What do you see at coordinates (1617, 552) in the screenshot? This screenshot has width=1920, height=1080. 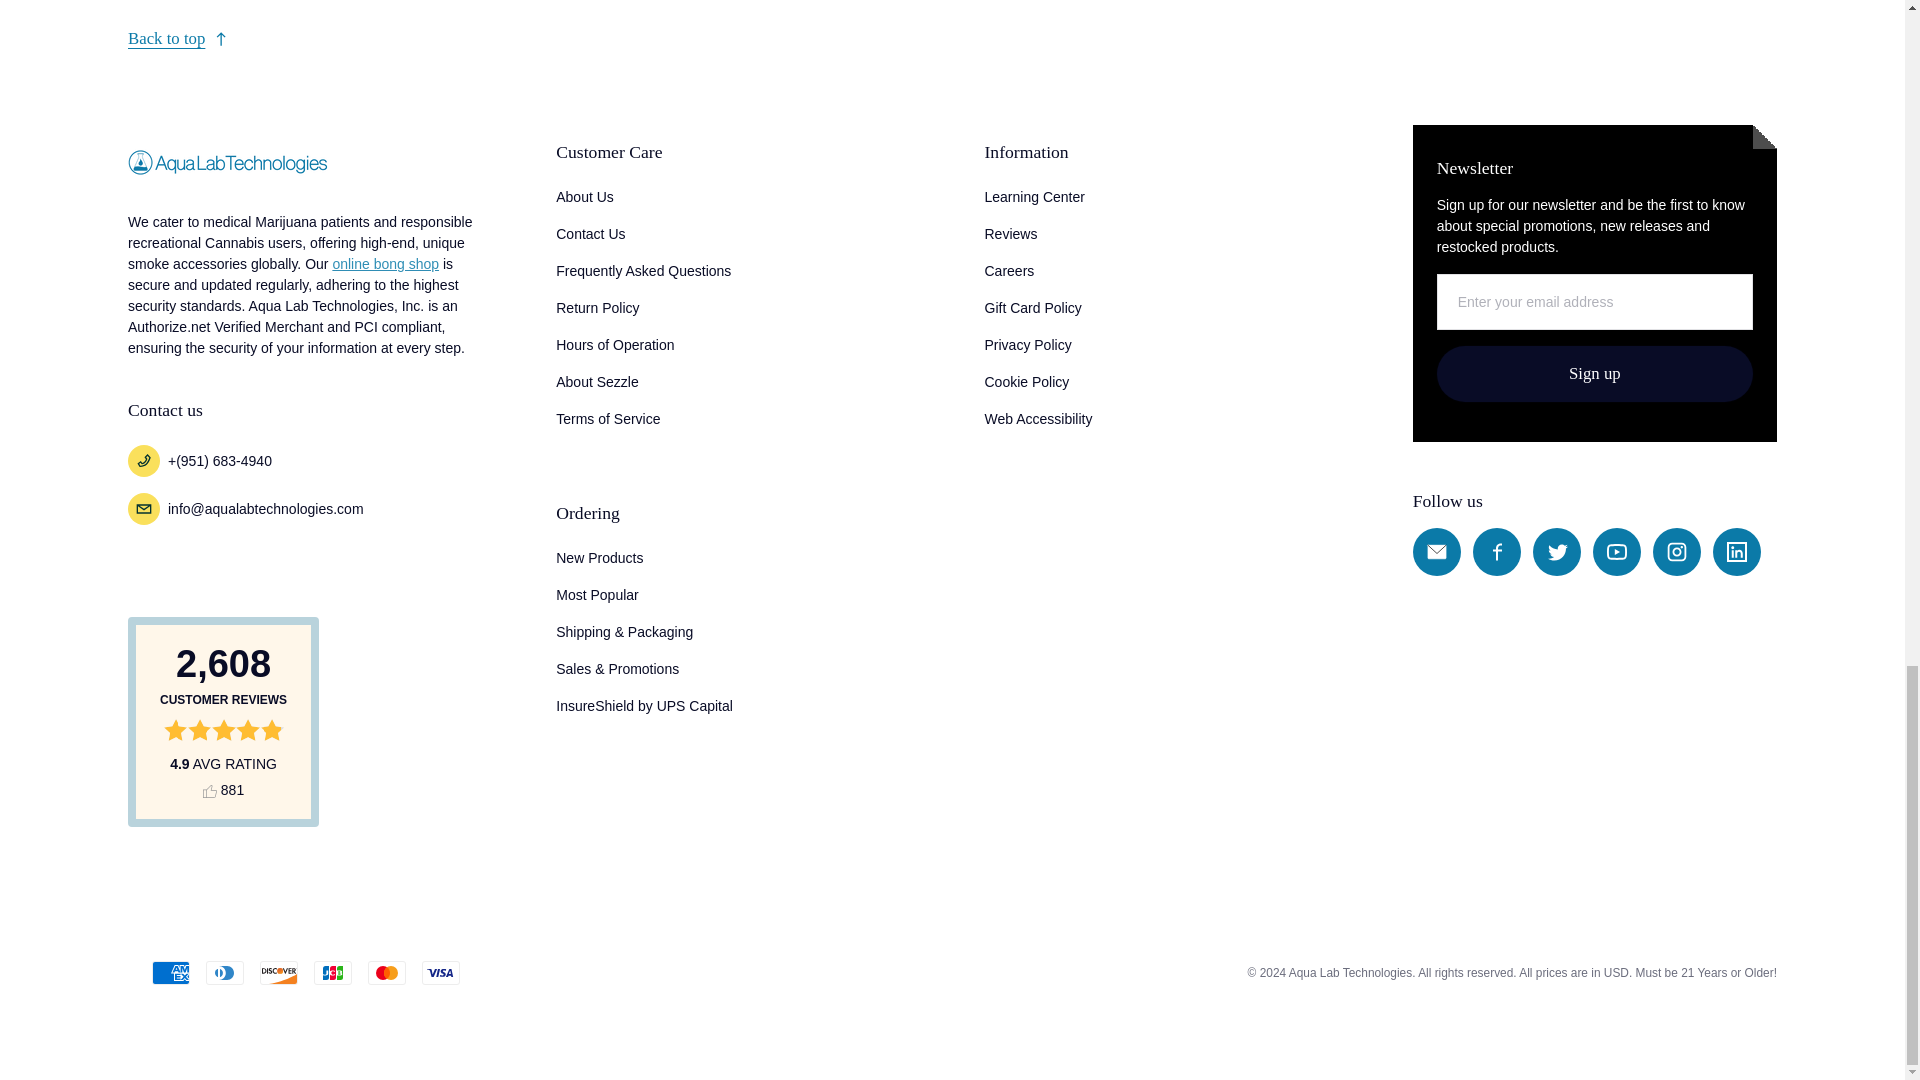 I see `Youtube` at bounding box center [1617, 552].